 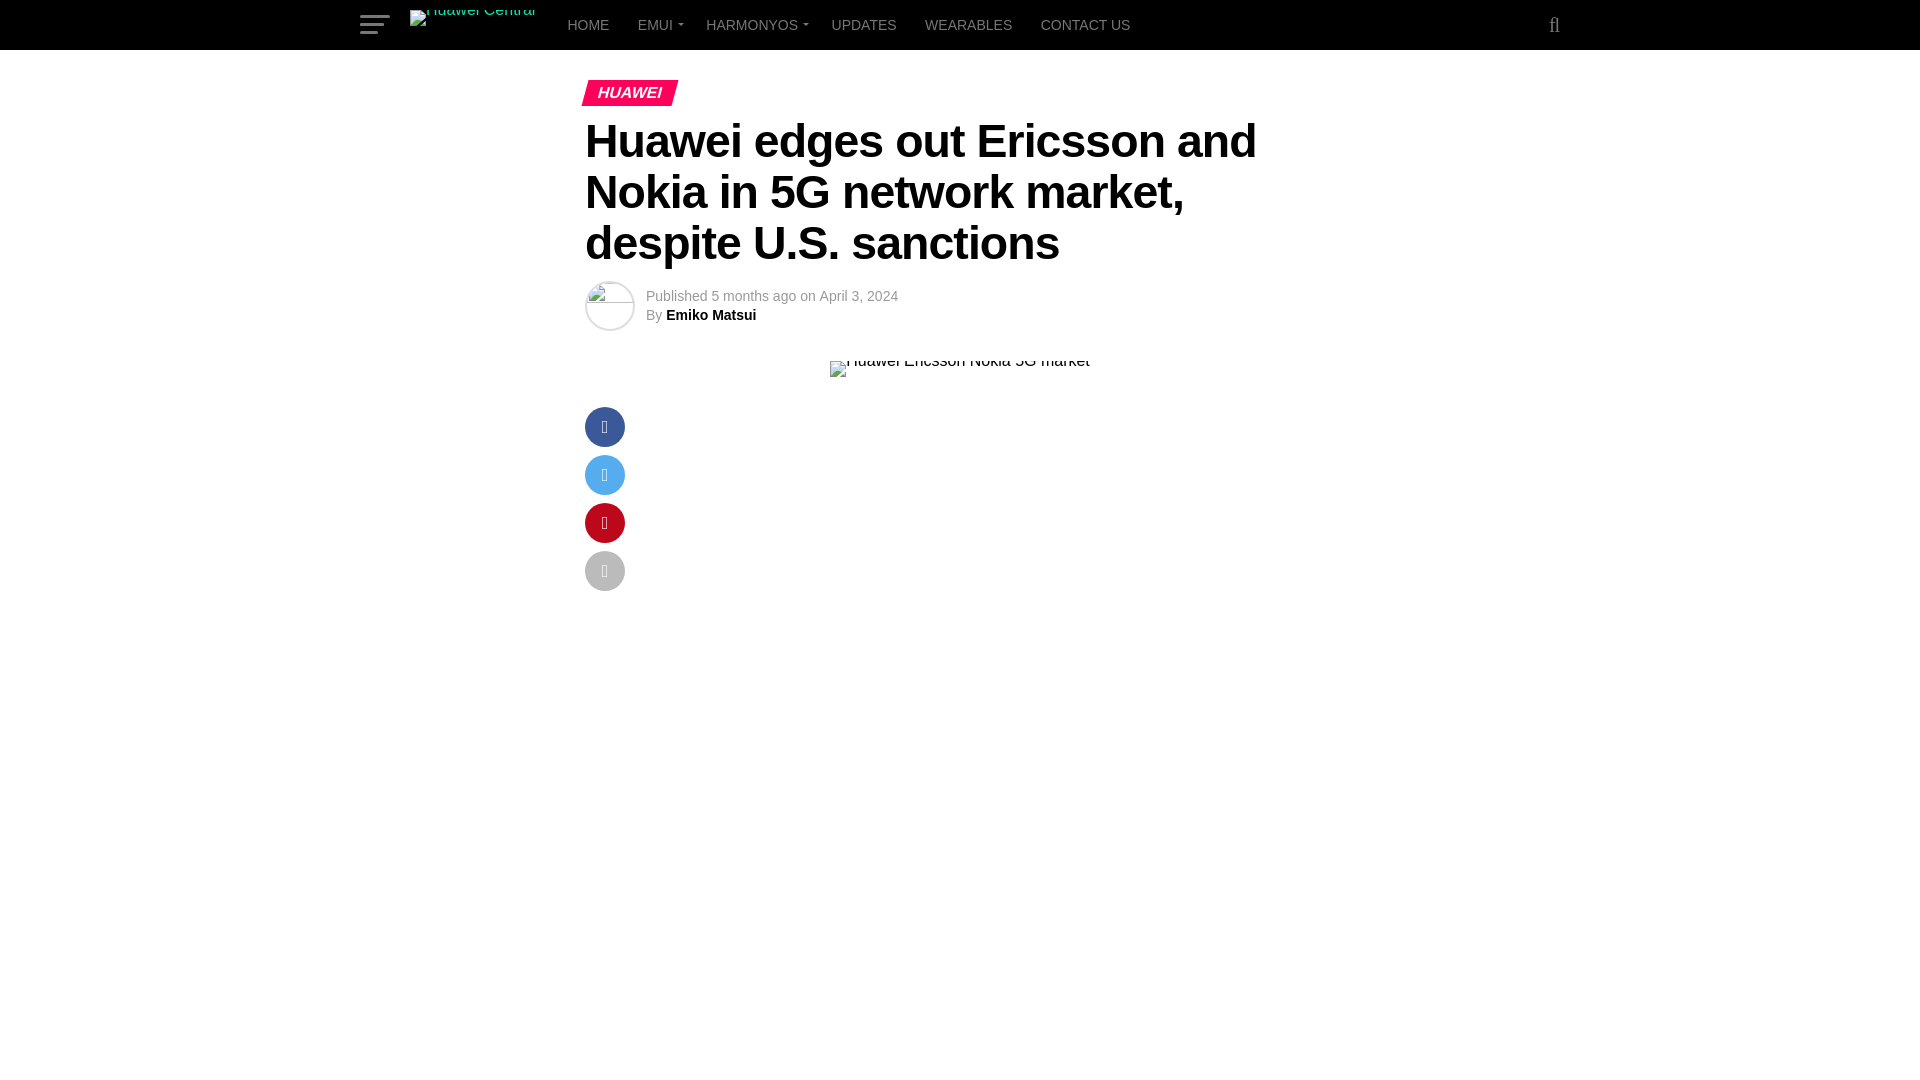 I want to click on Posts by Emiko Matsui, so click(x=711, y=314).